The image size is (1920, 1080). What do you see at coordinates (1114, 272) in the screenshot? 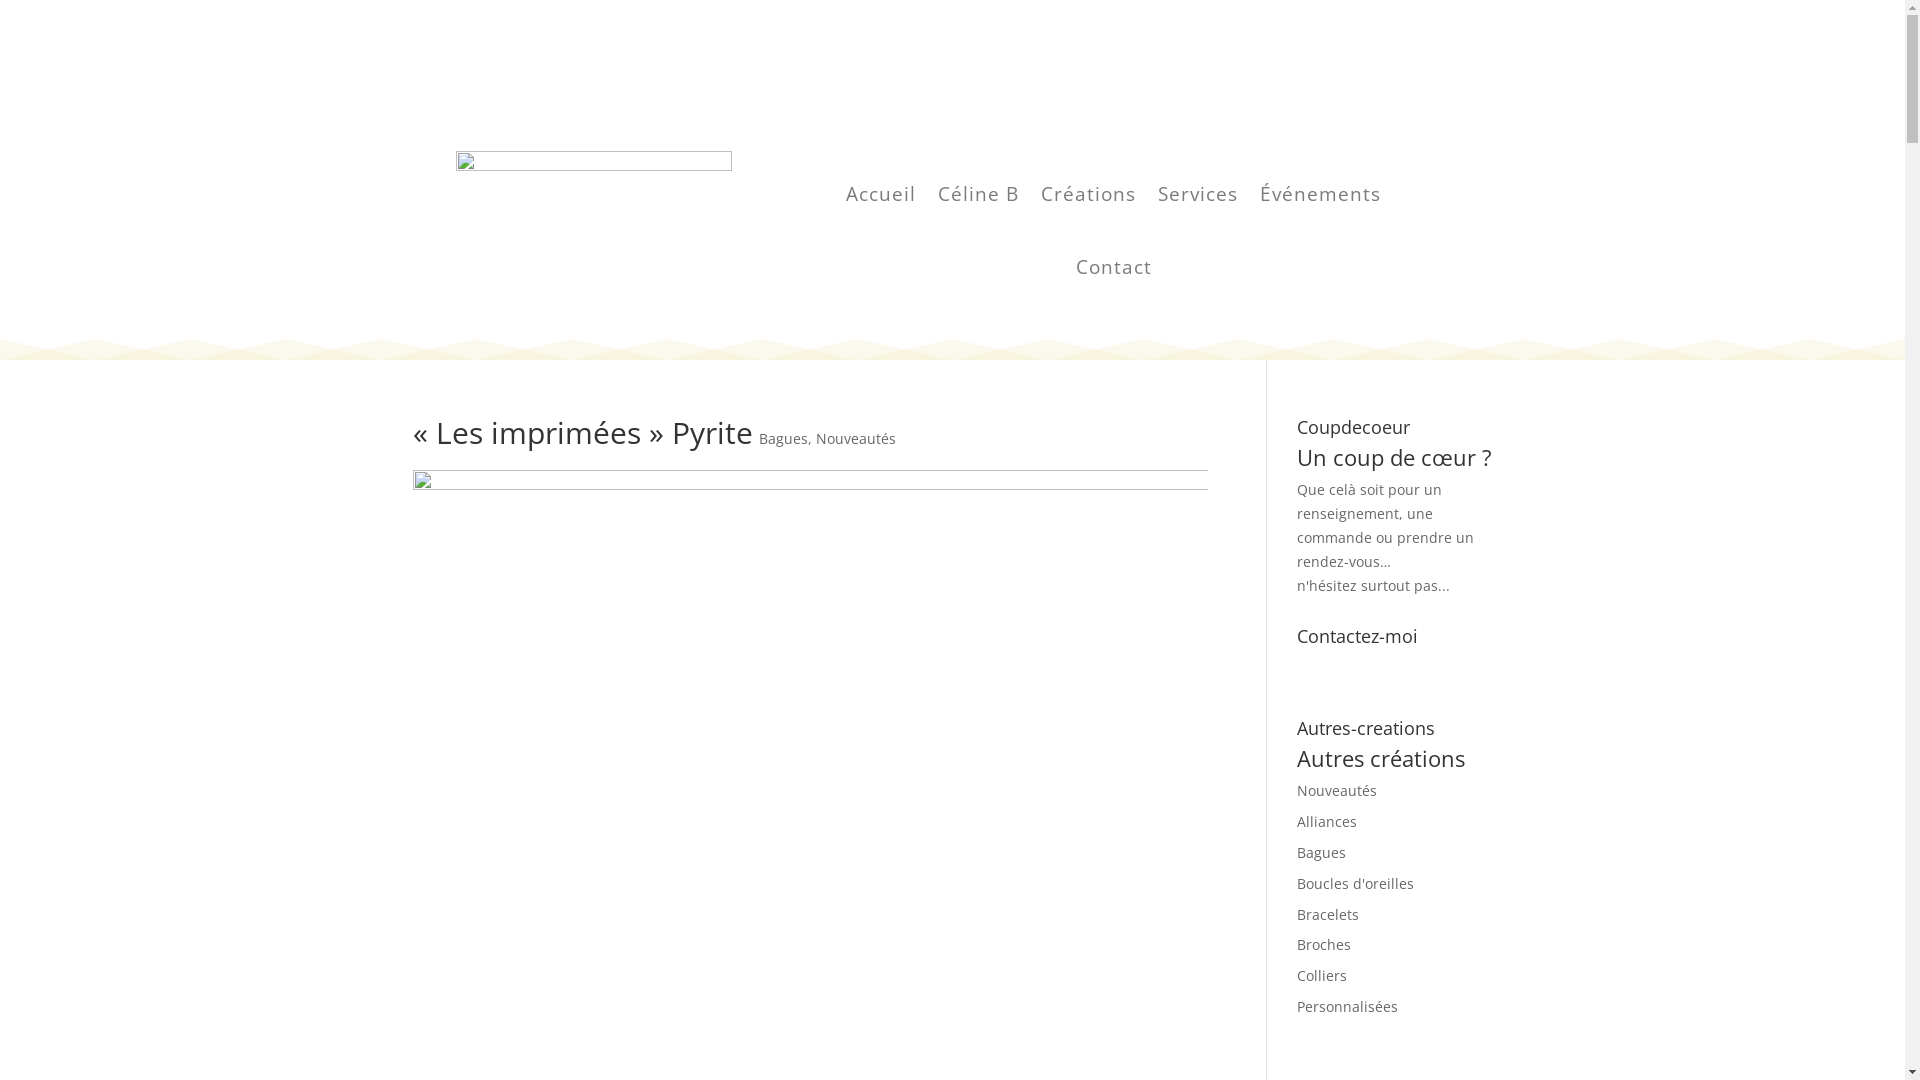
I see `Contact` at bounding box center [1114, 272].